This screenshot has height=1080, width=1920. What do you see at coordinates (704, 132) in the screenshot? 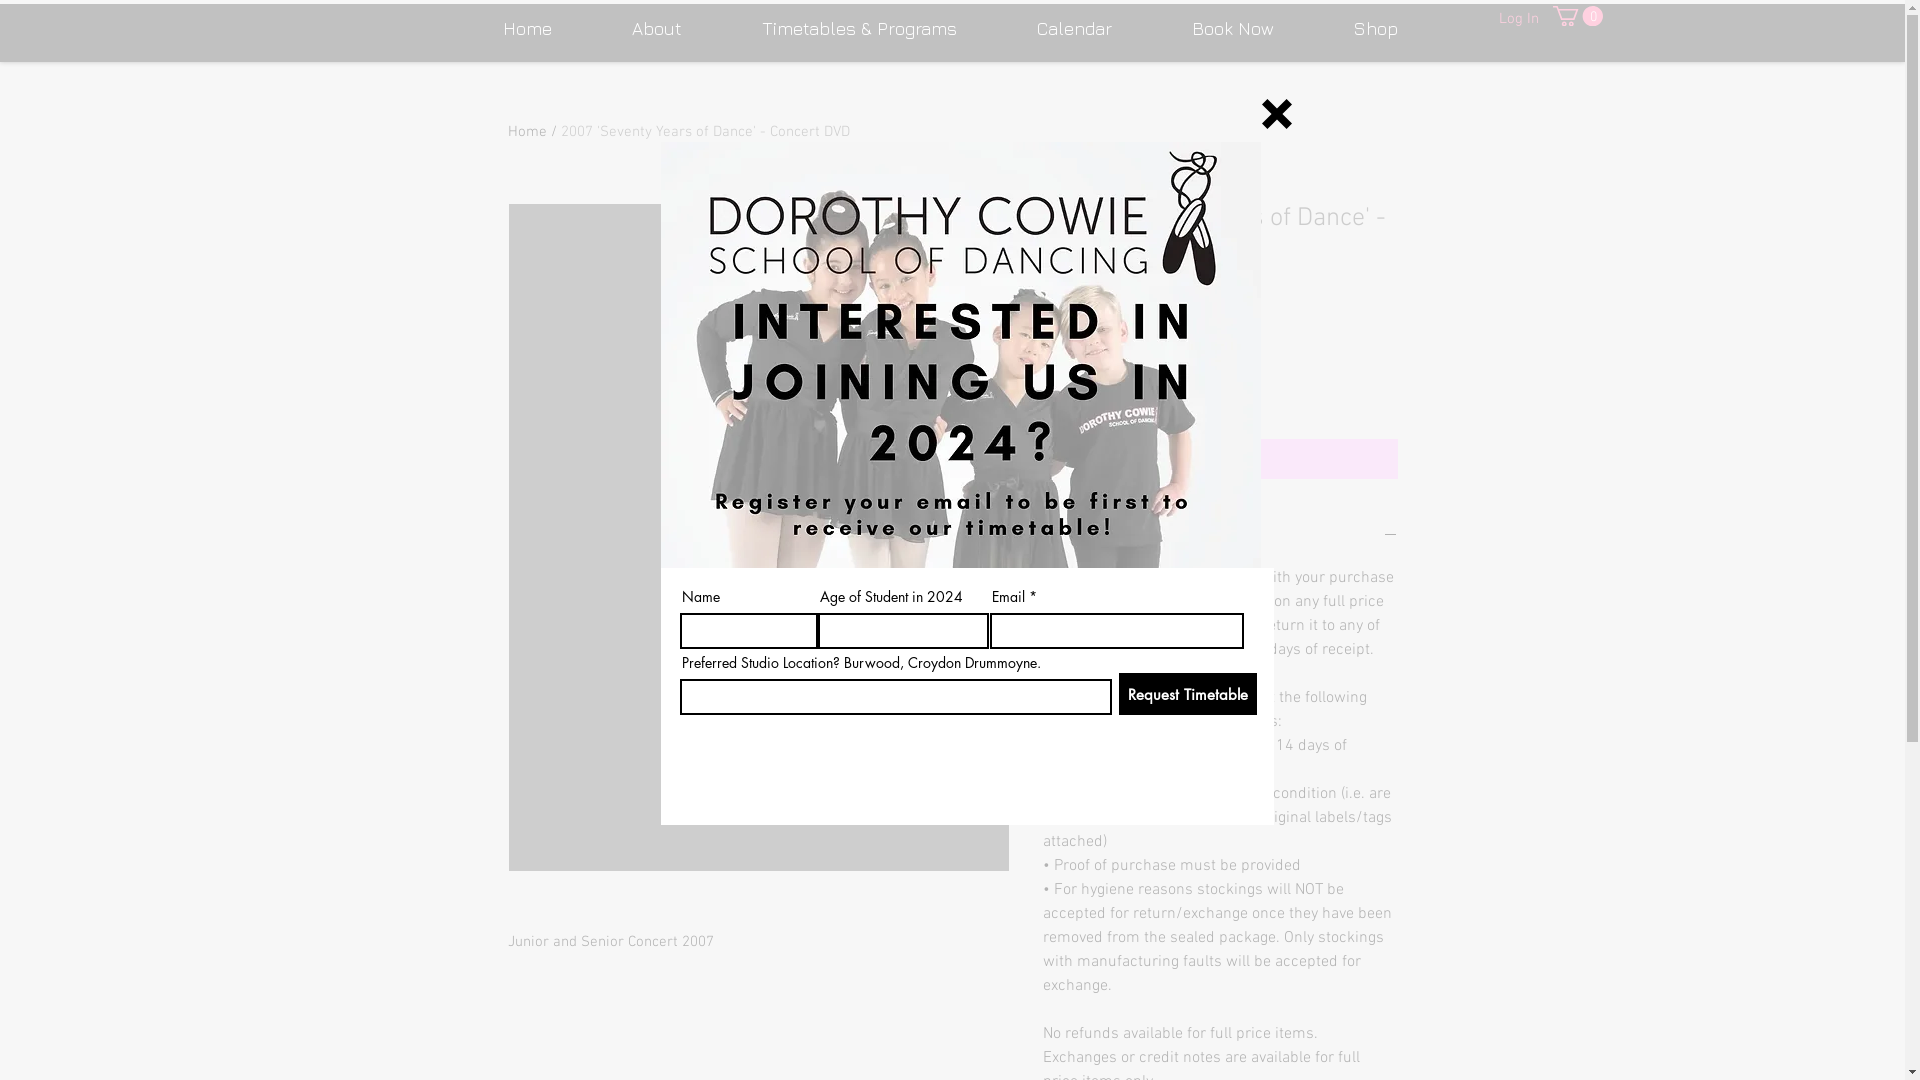
I see `2007 'Seventy Years of Dance' - Concert DVD` at bounding box center [704, 132].